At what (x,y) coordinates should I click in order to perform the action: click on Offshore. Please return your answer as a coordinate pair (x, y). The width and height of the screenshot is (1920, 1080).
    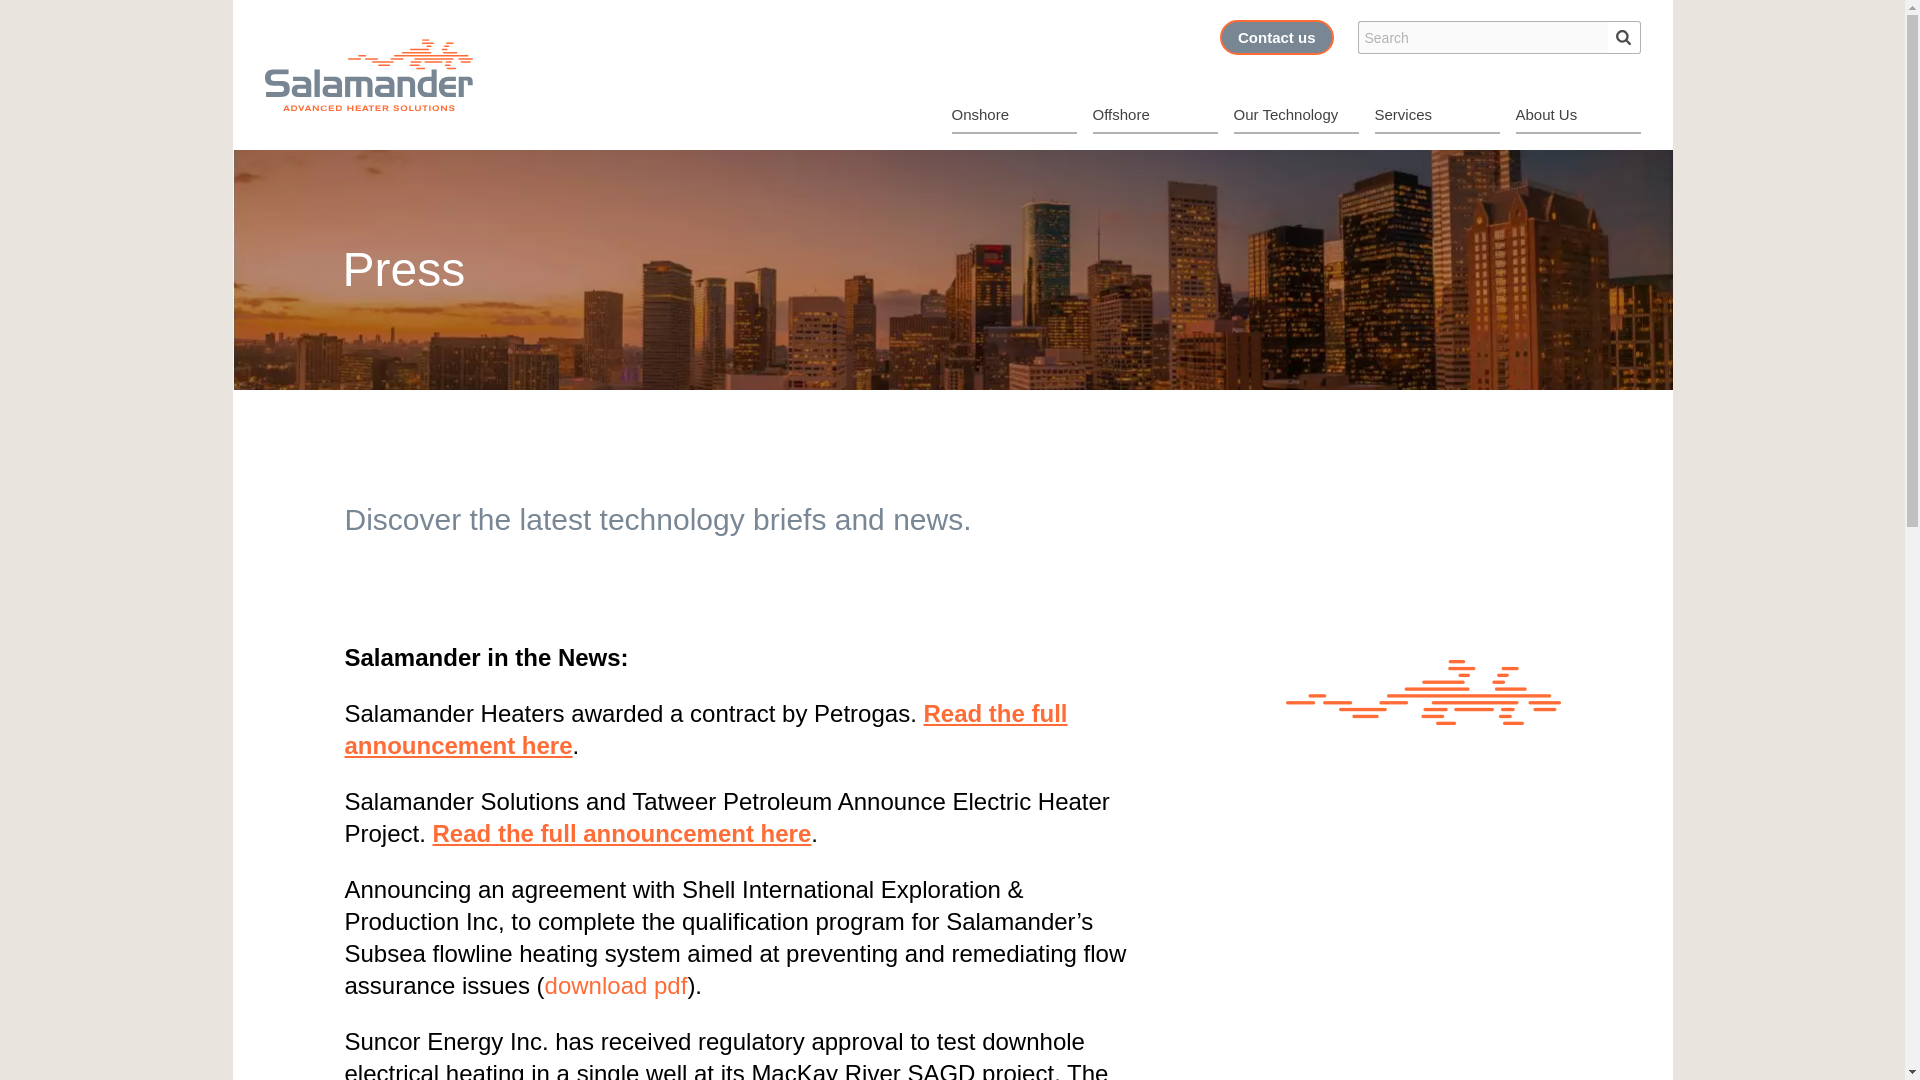
    Looking at the image, I should click on (1154, 116).